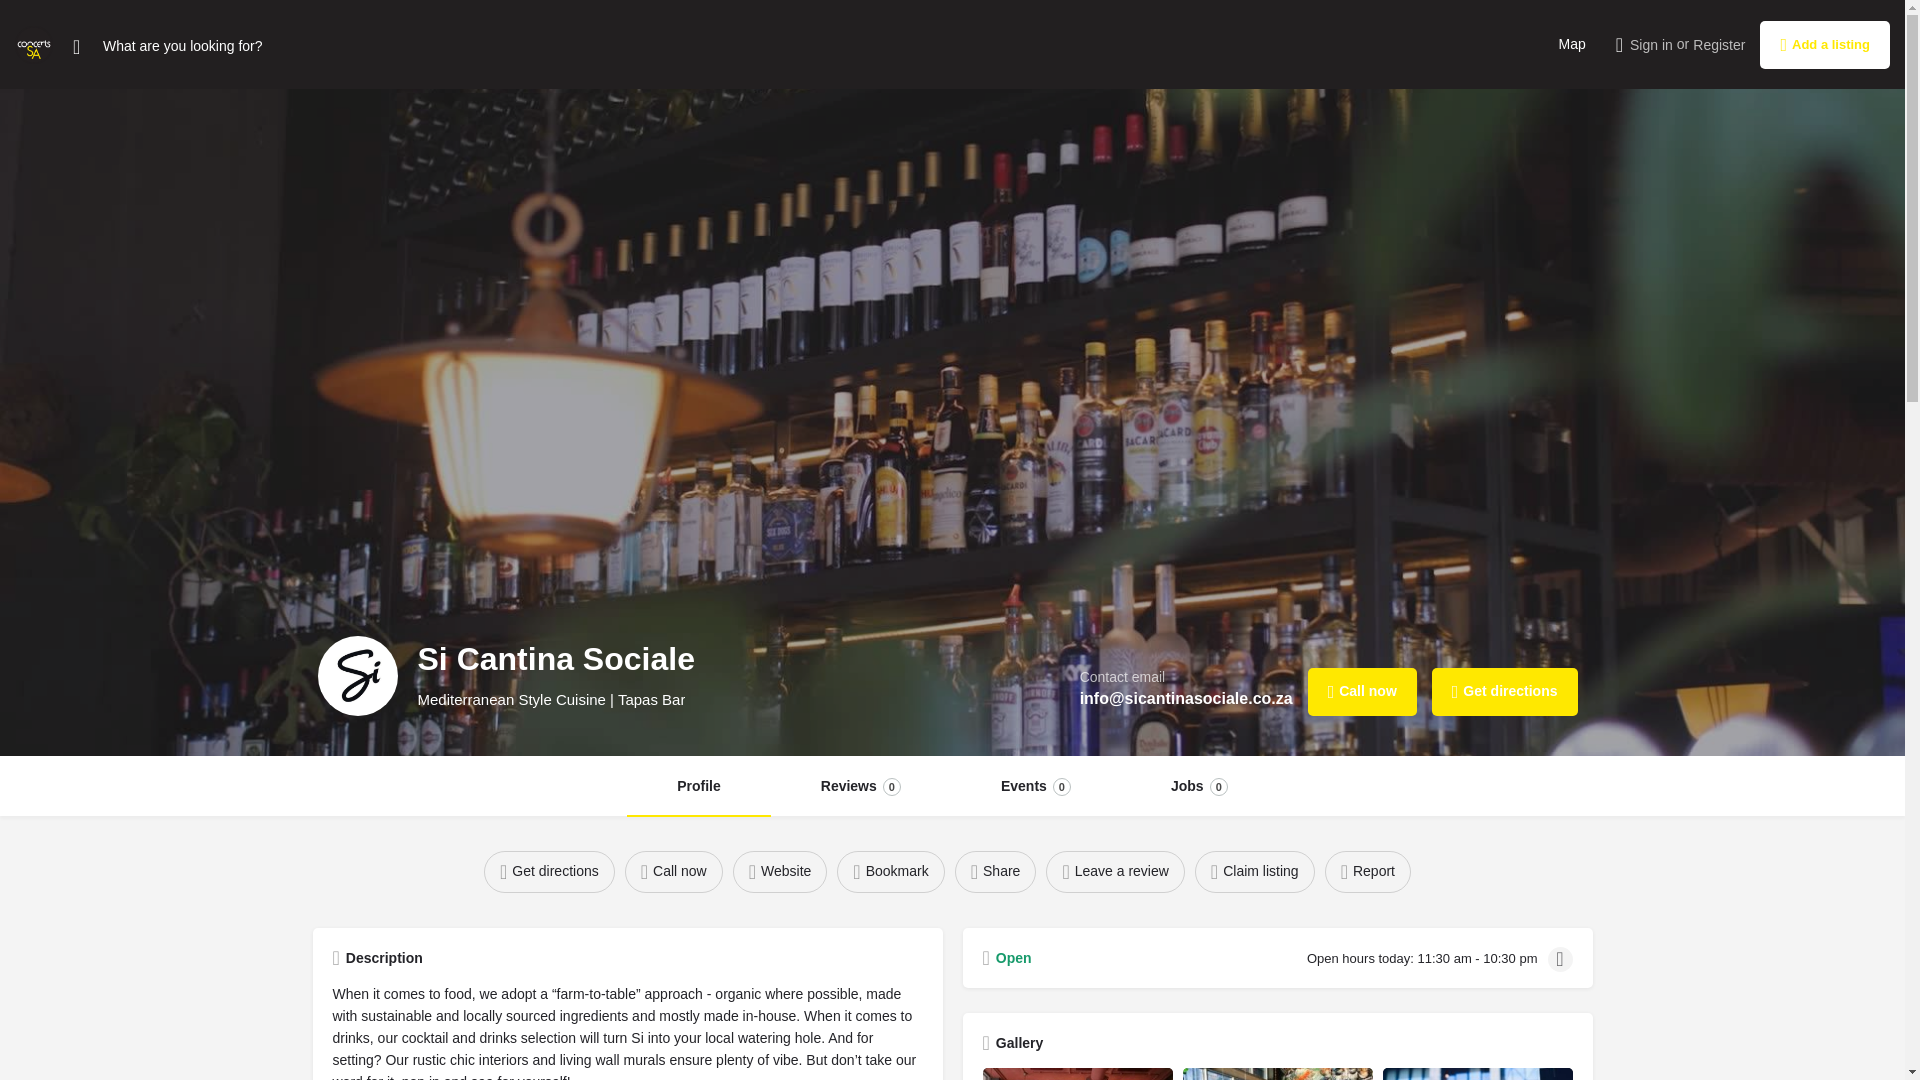 This screenshot has width=1920, height=1080. Describe the element at coordinates (860, 786) in the screenshot. I see `Website` at that location.